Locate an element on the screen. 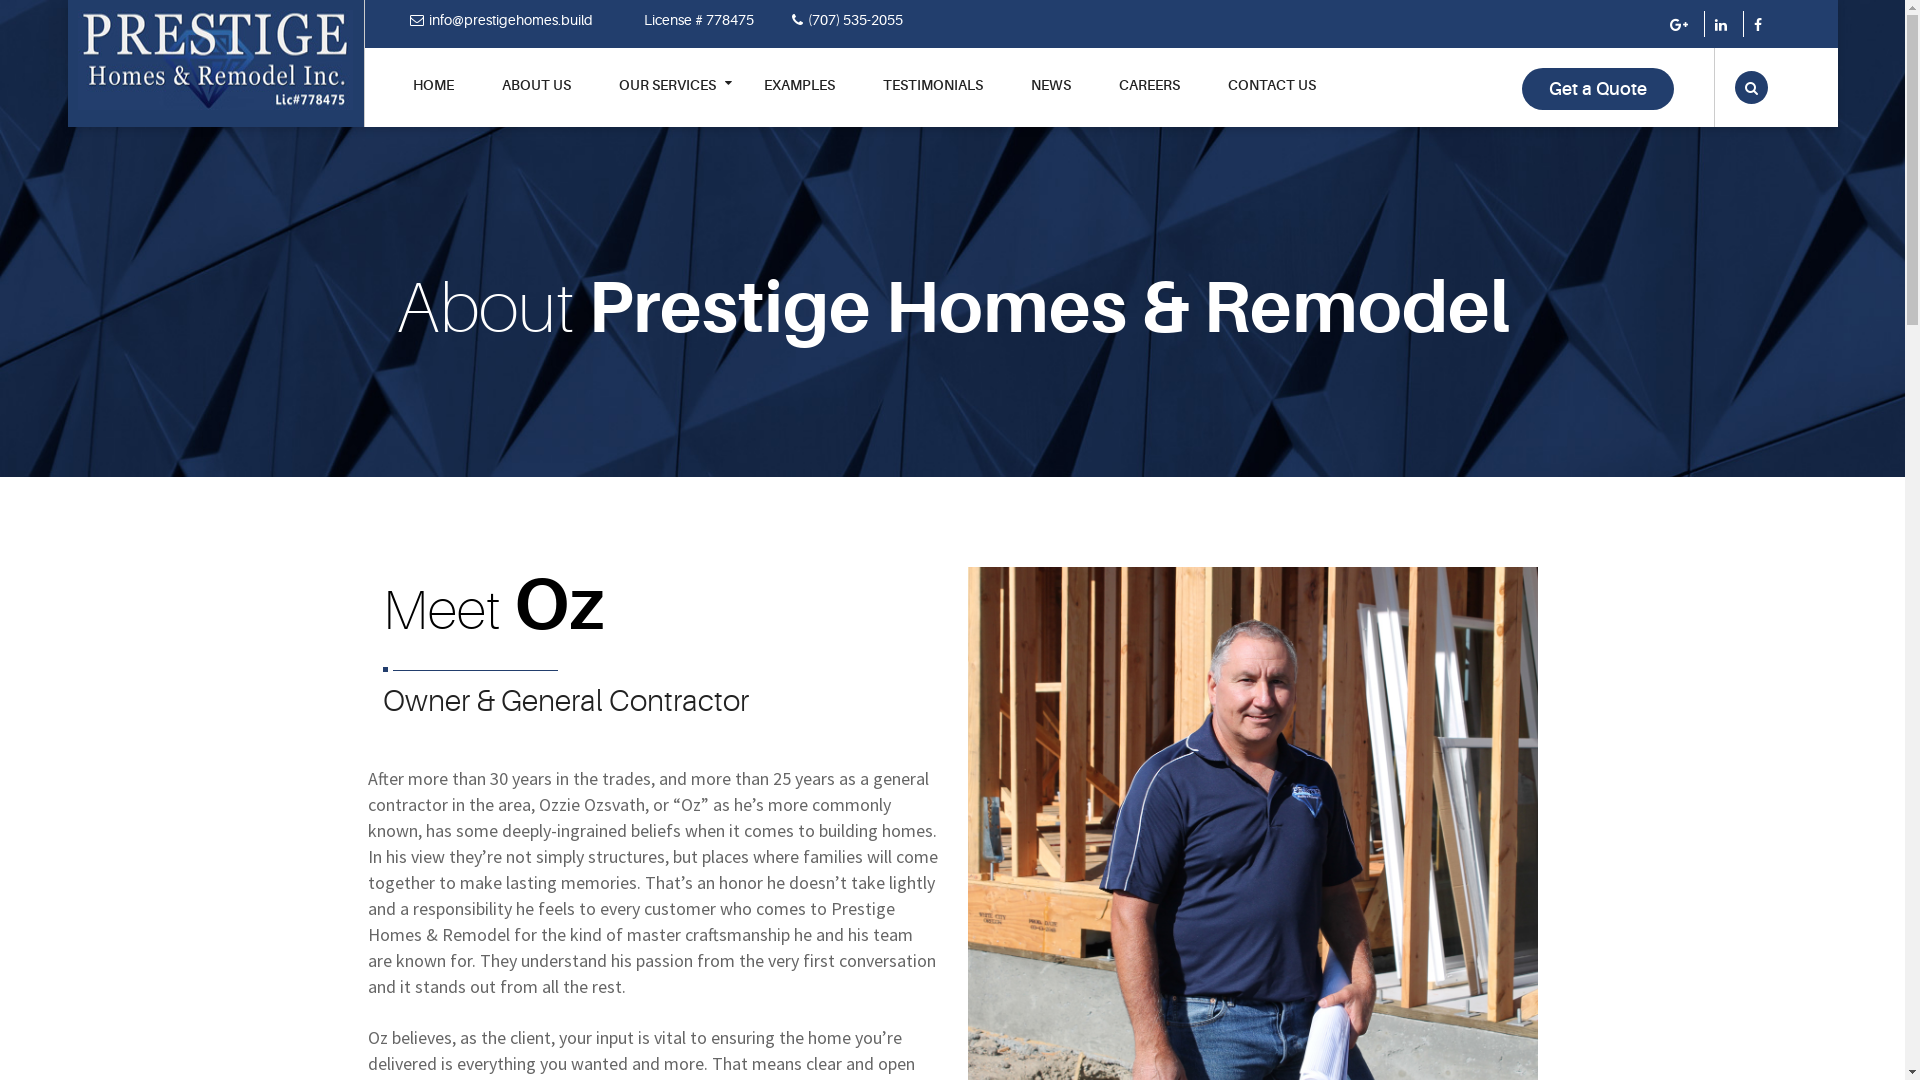 The height and width of the screenshot is (1080, 1920). Linkedin is located at coordinates (1723, 25).